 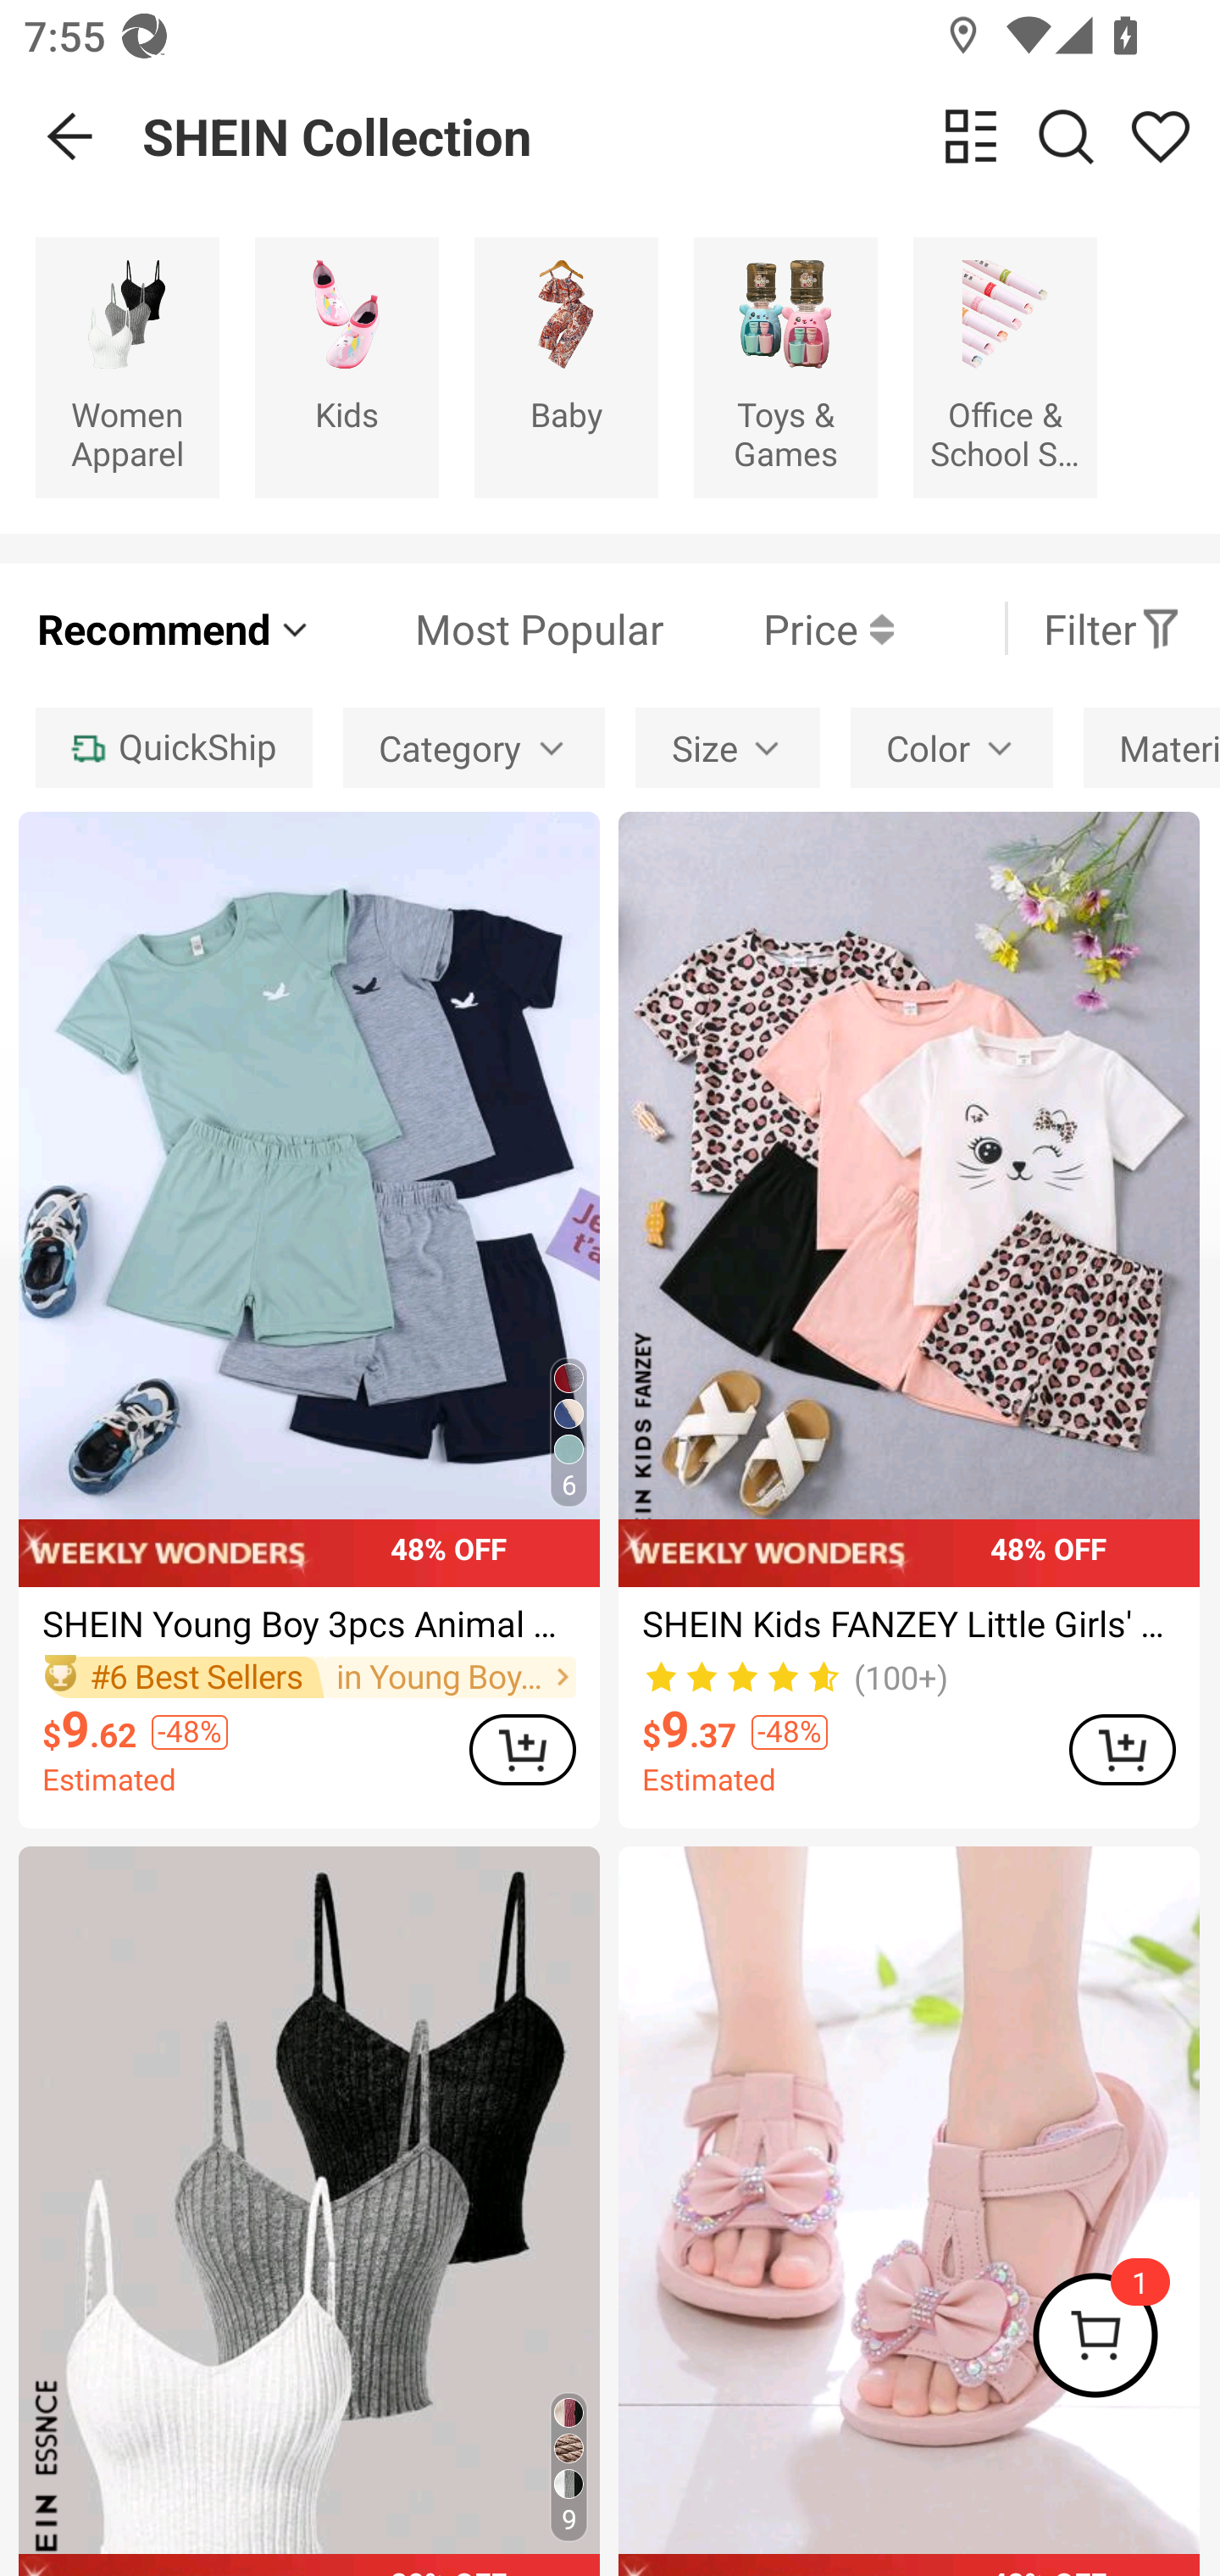 I want to click on Office & School Supplies, so click(x=1005, y=366).